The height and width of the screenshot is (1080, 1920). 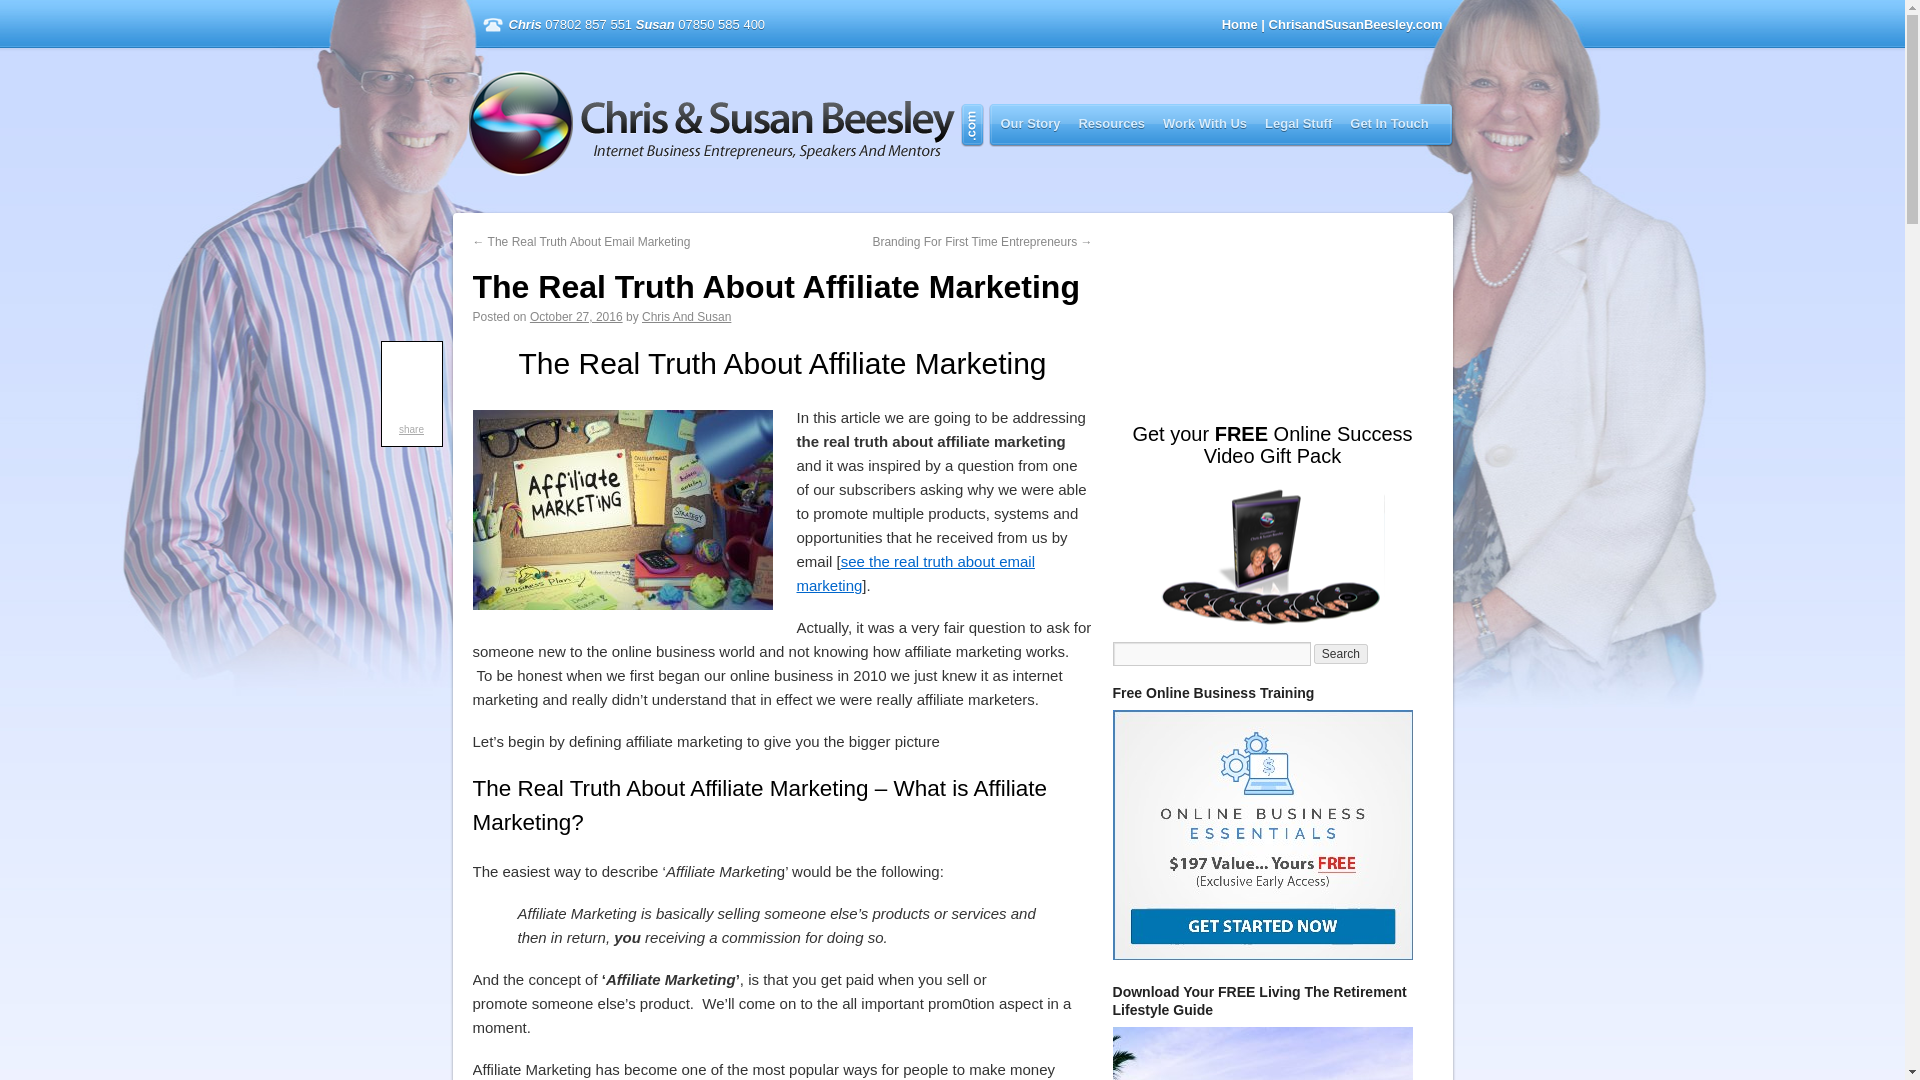 What do you see at coordinates (686, 316) in the screenshot?
I see `View all posts by Chris And Susan` at bounding box center [686, 316].